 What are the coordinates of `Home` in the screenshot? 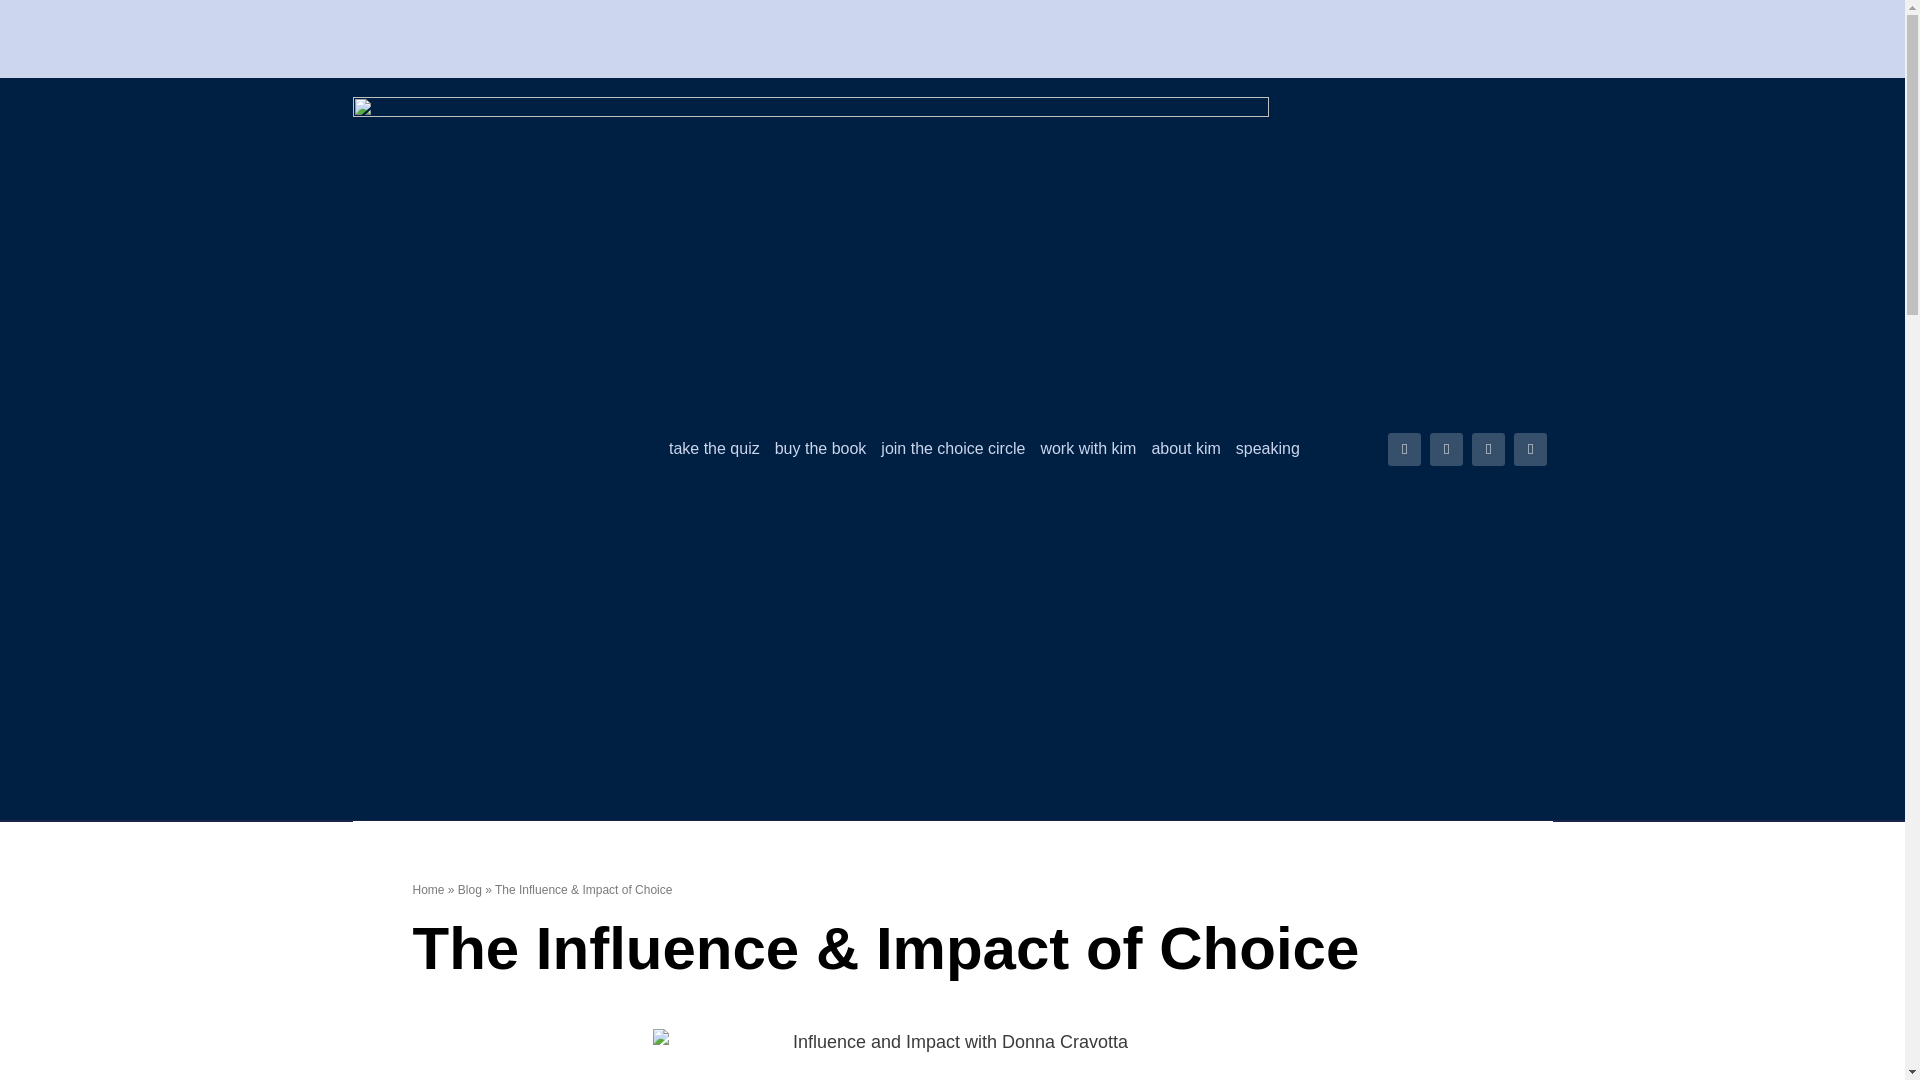 It's located at (428, 890).